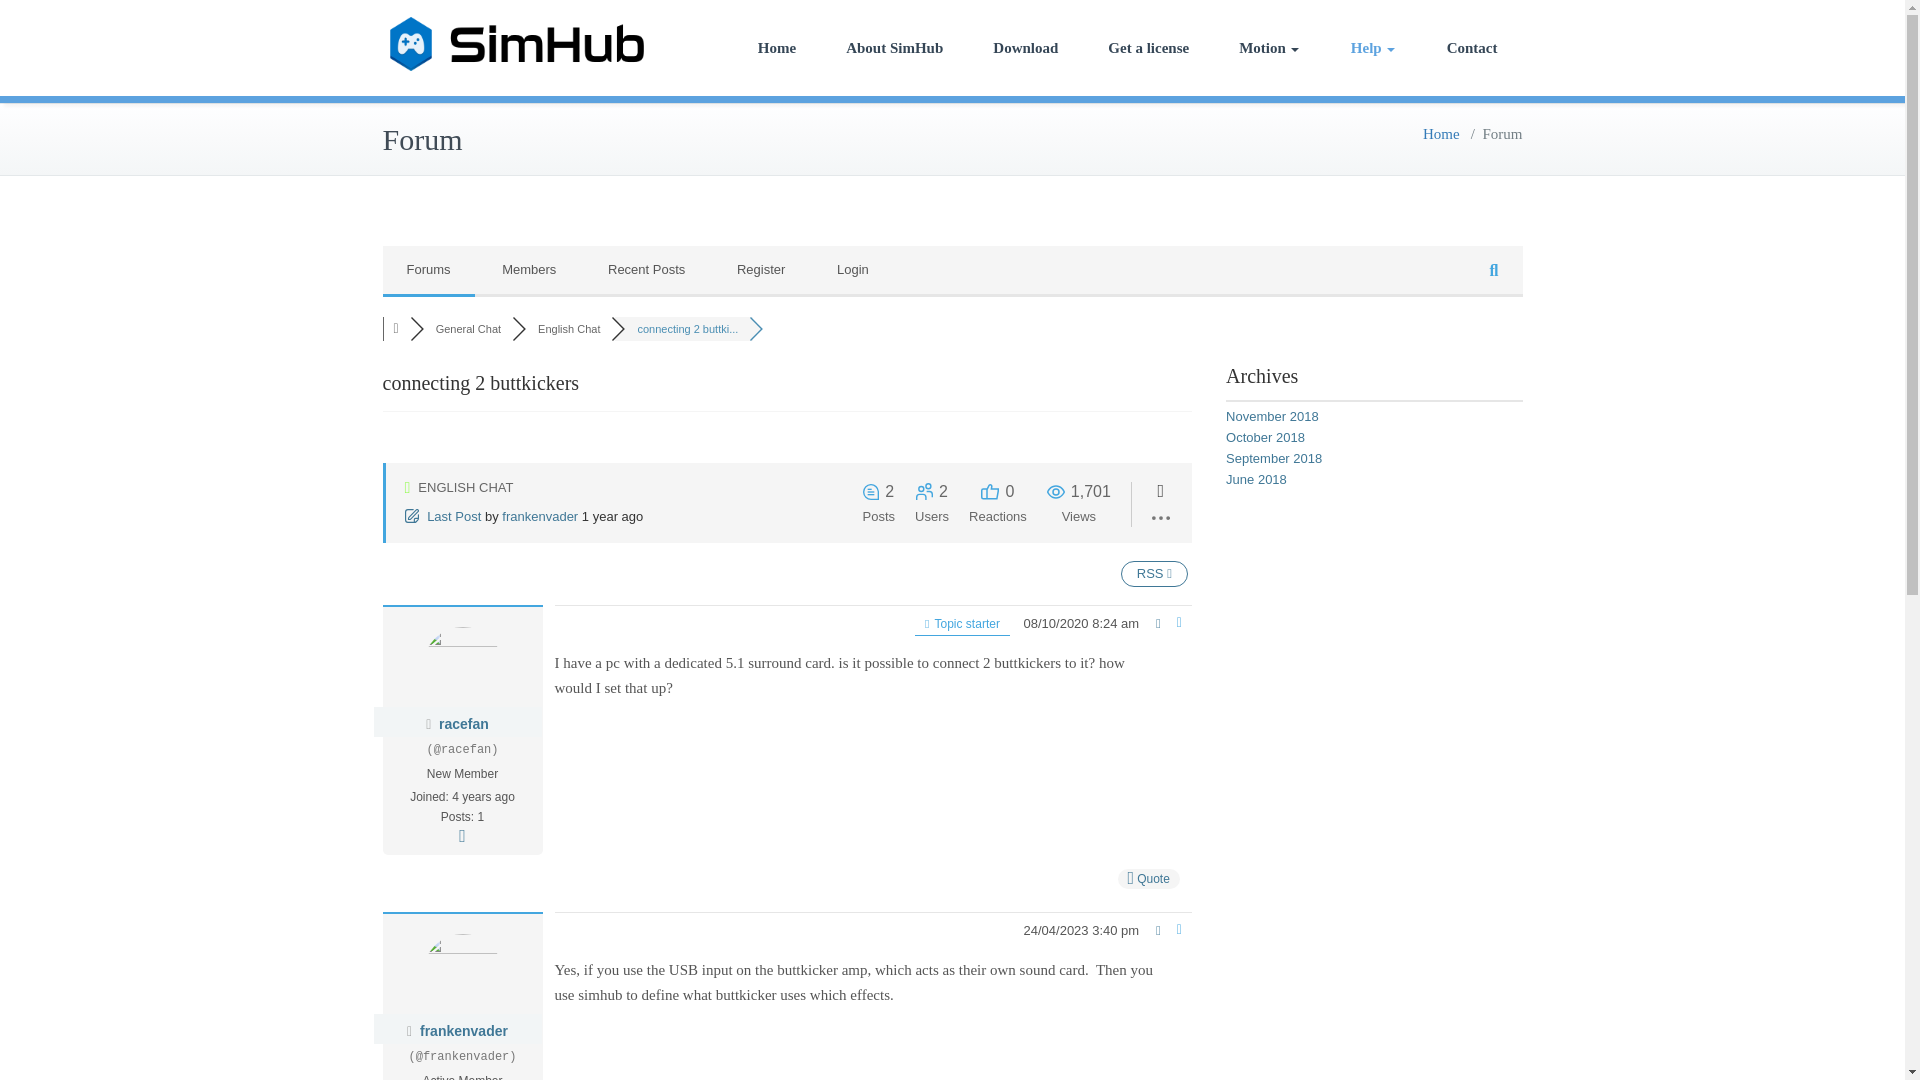 The image size is (1920, 1080). Describe the element at coordinates (462, 774) in the screenshot. I see `Rating Title` at that location.